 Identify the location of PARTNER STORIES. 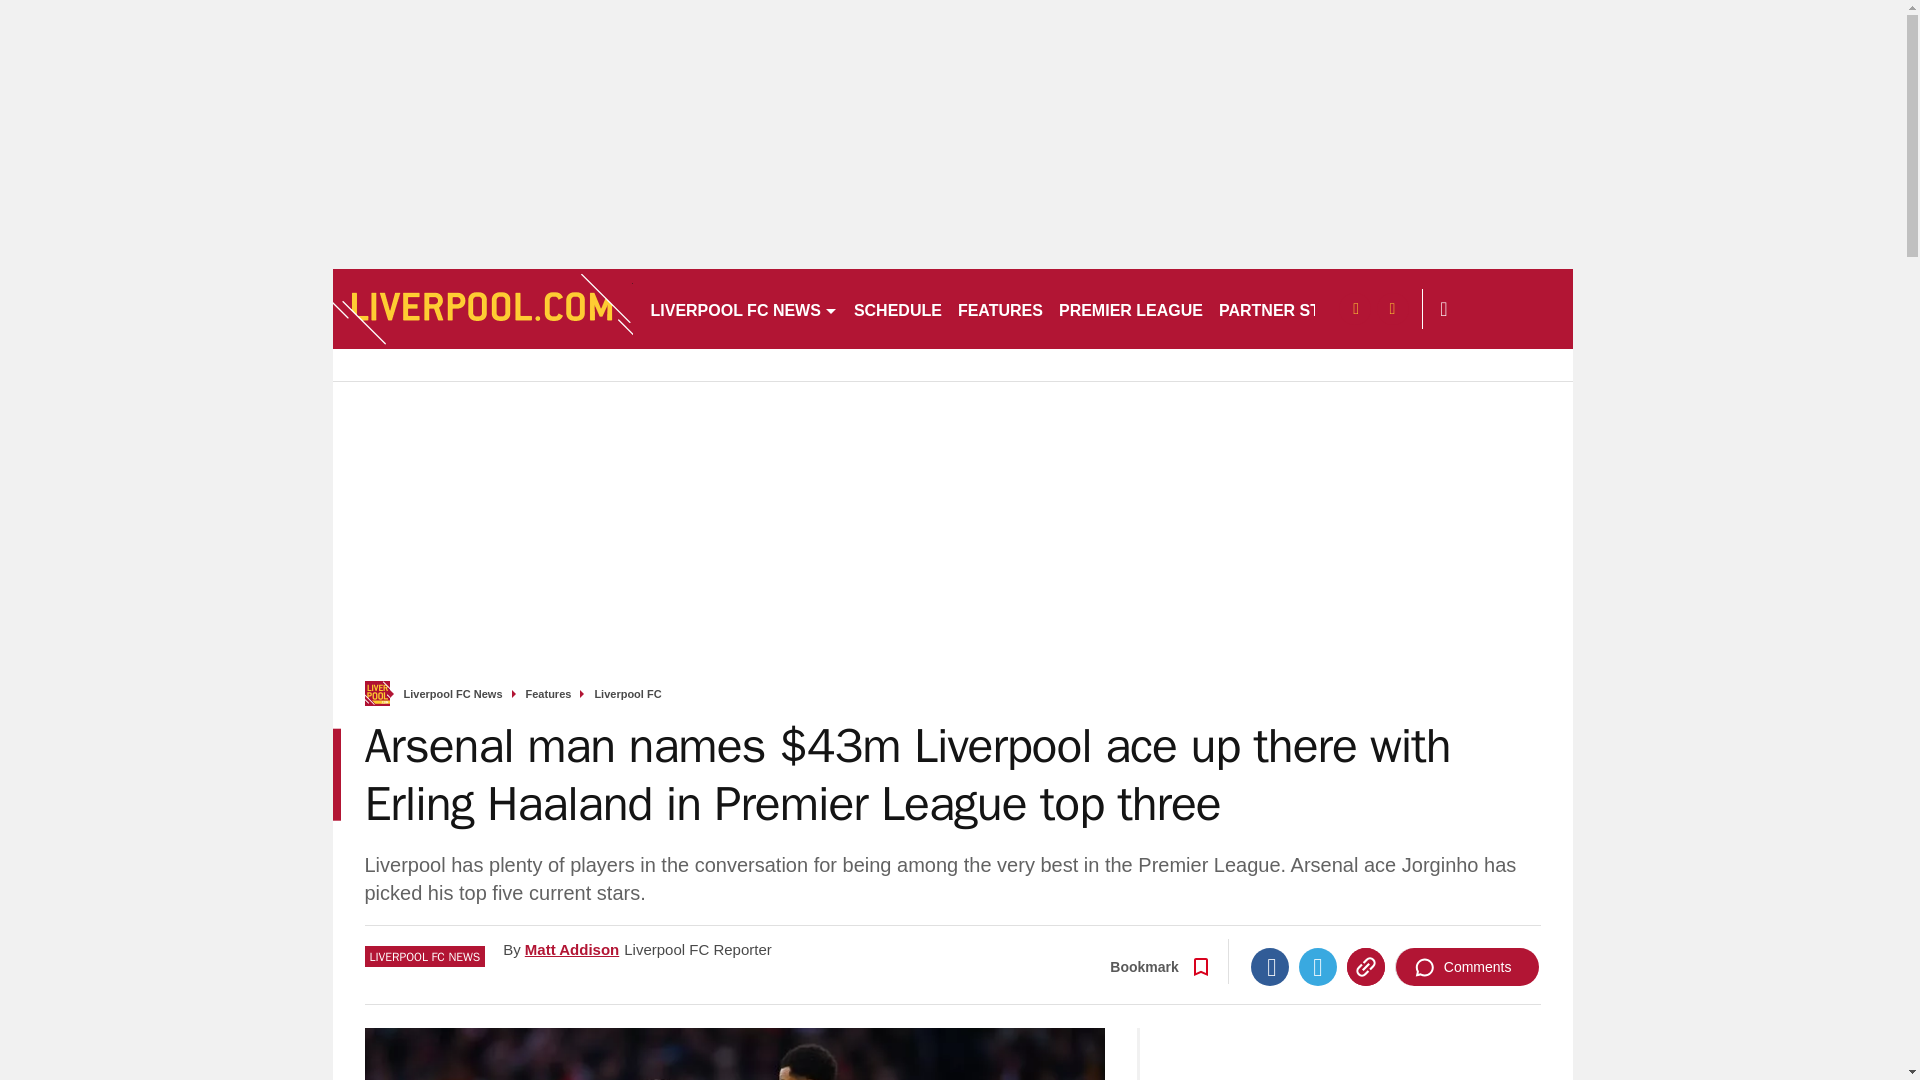
(1294, 308).